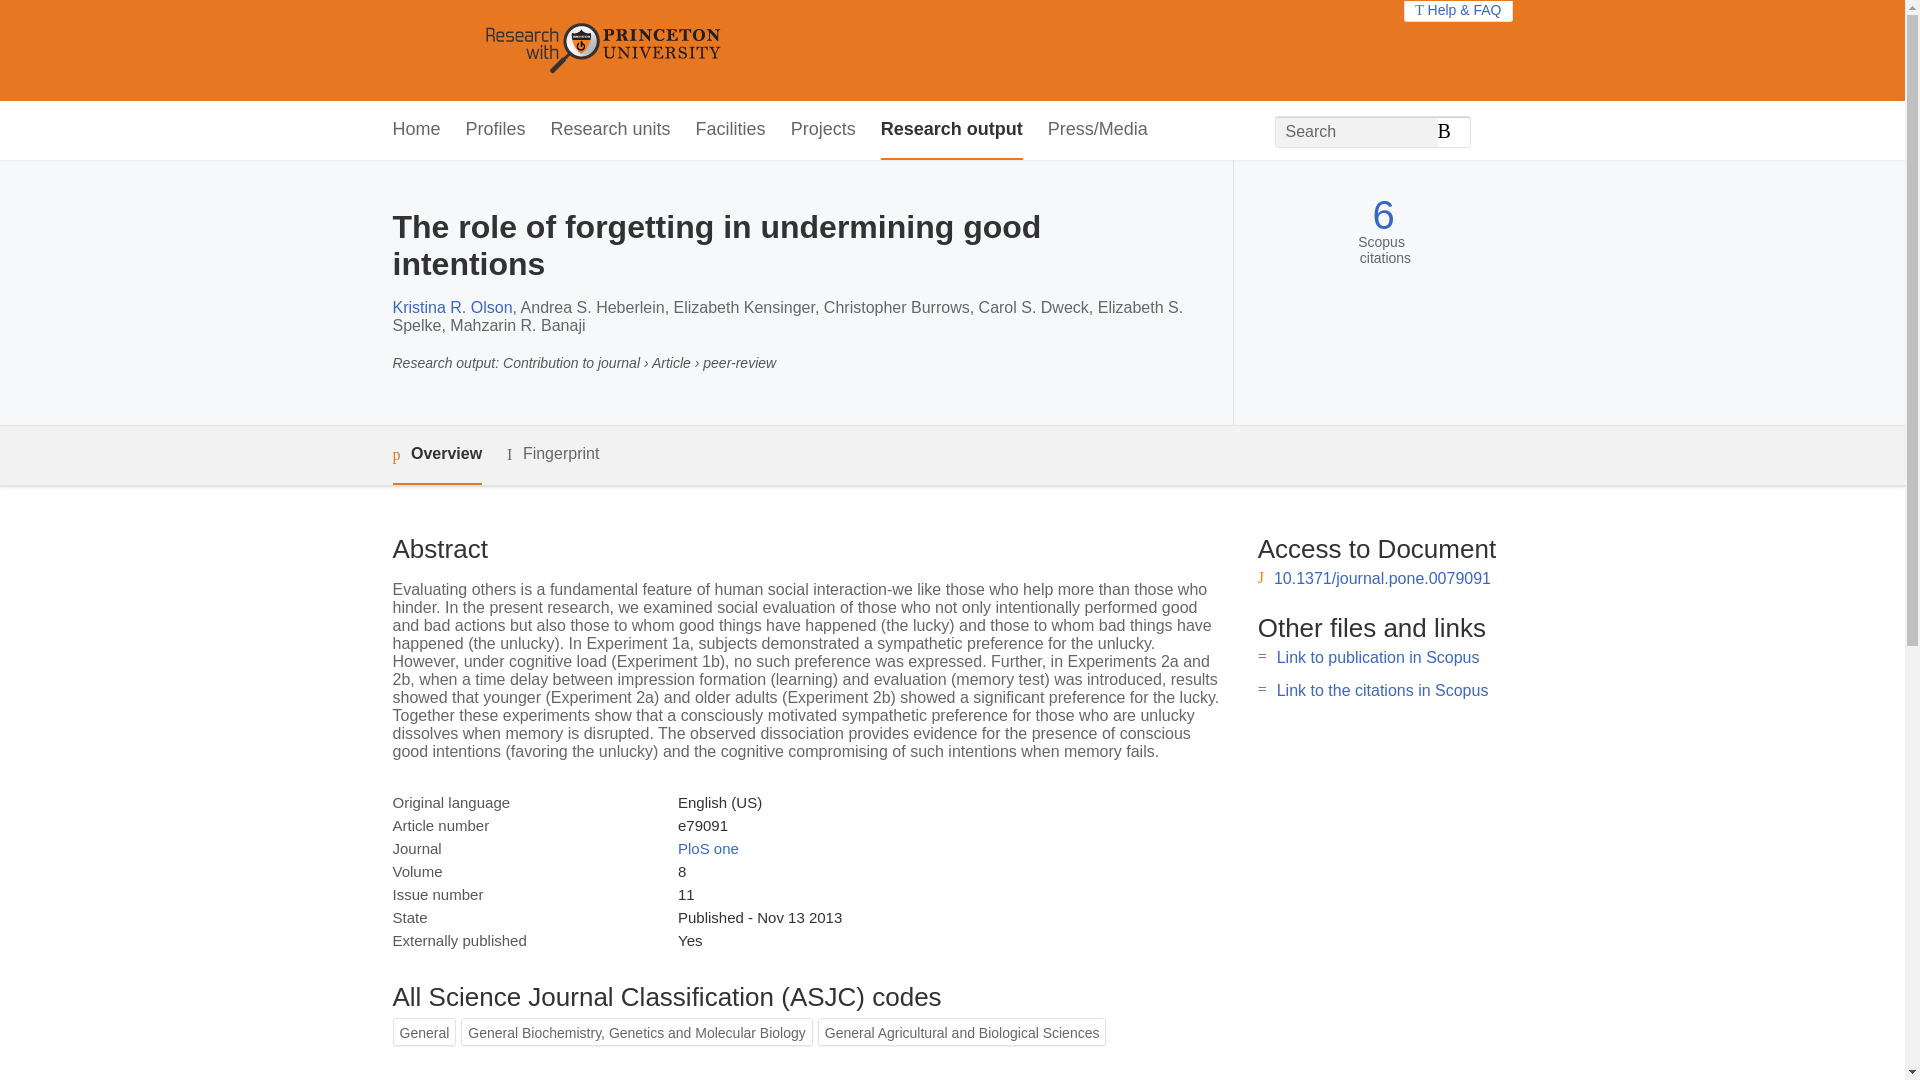  What do you see at coordinates (730, 130) in the screenshot?
I see `Facilities` at bounding box center [730, 130].